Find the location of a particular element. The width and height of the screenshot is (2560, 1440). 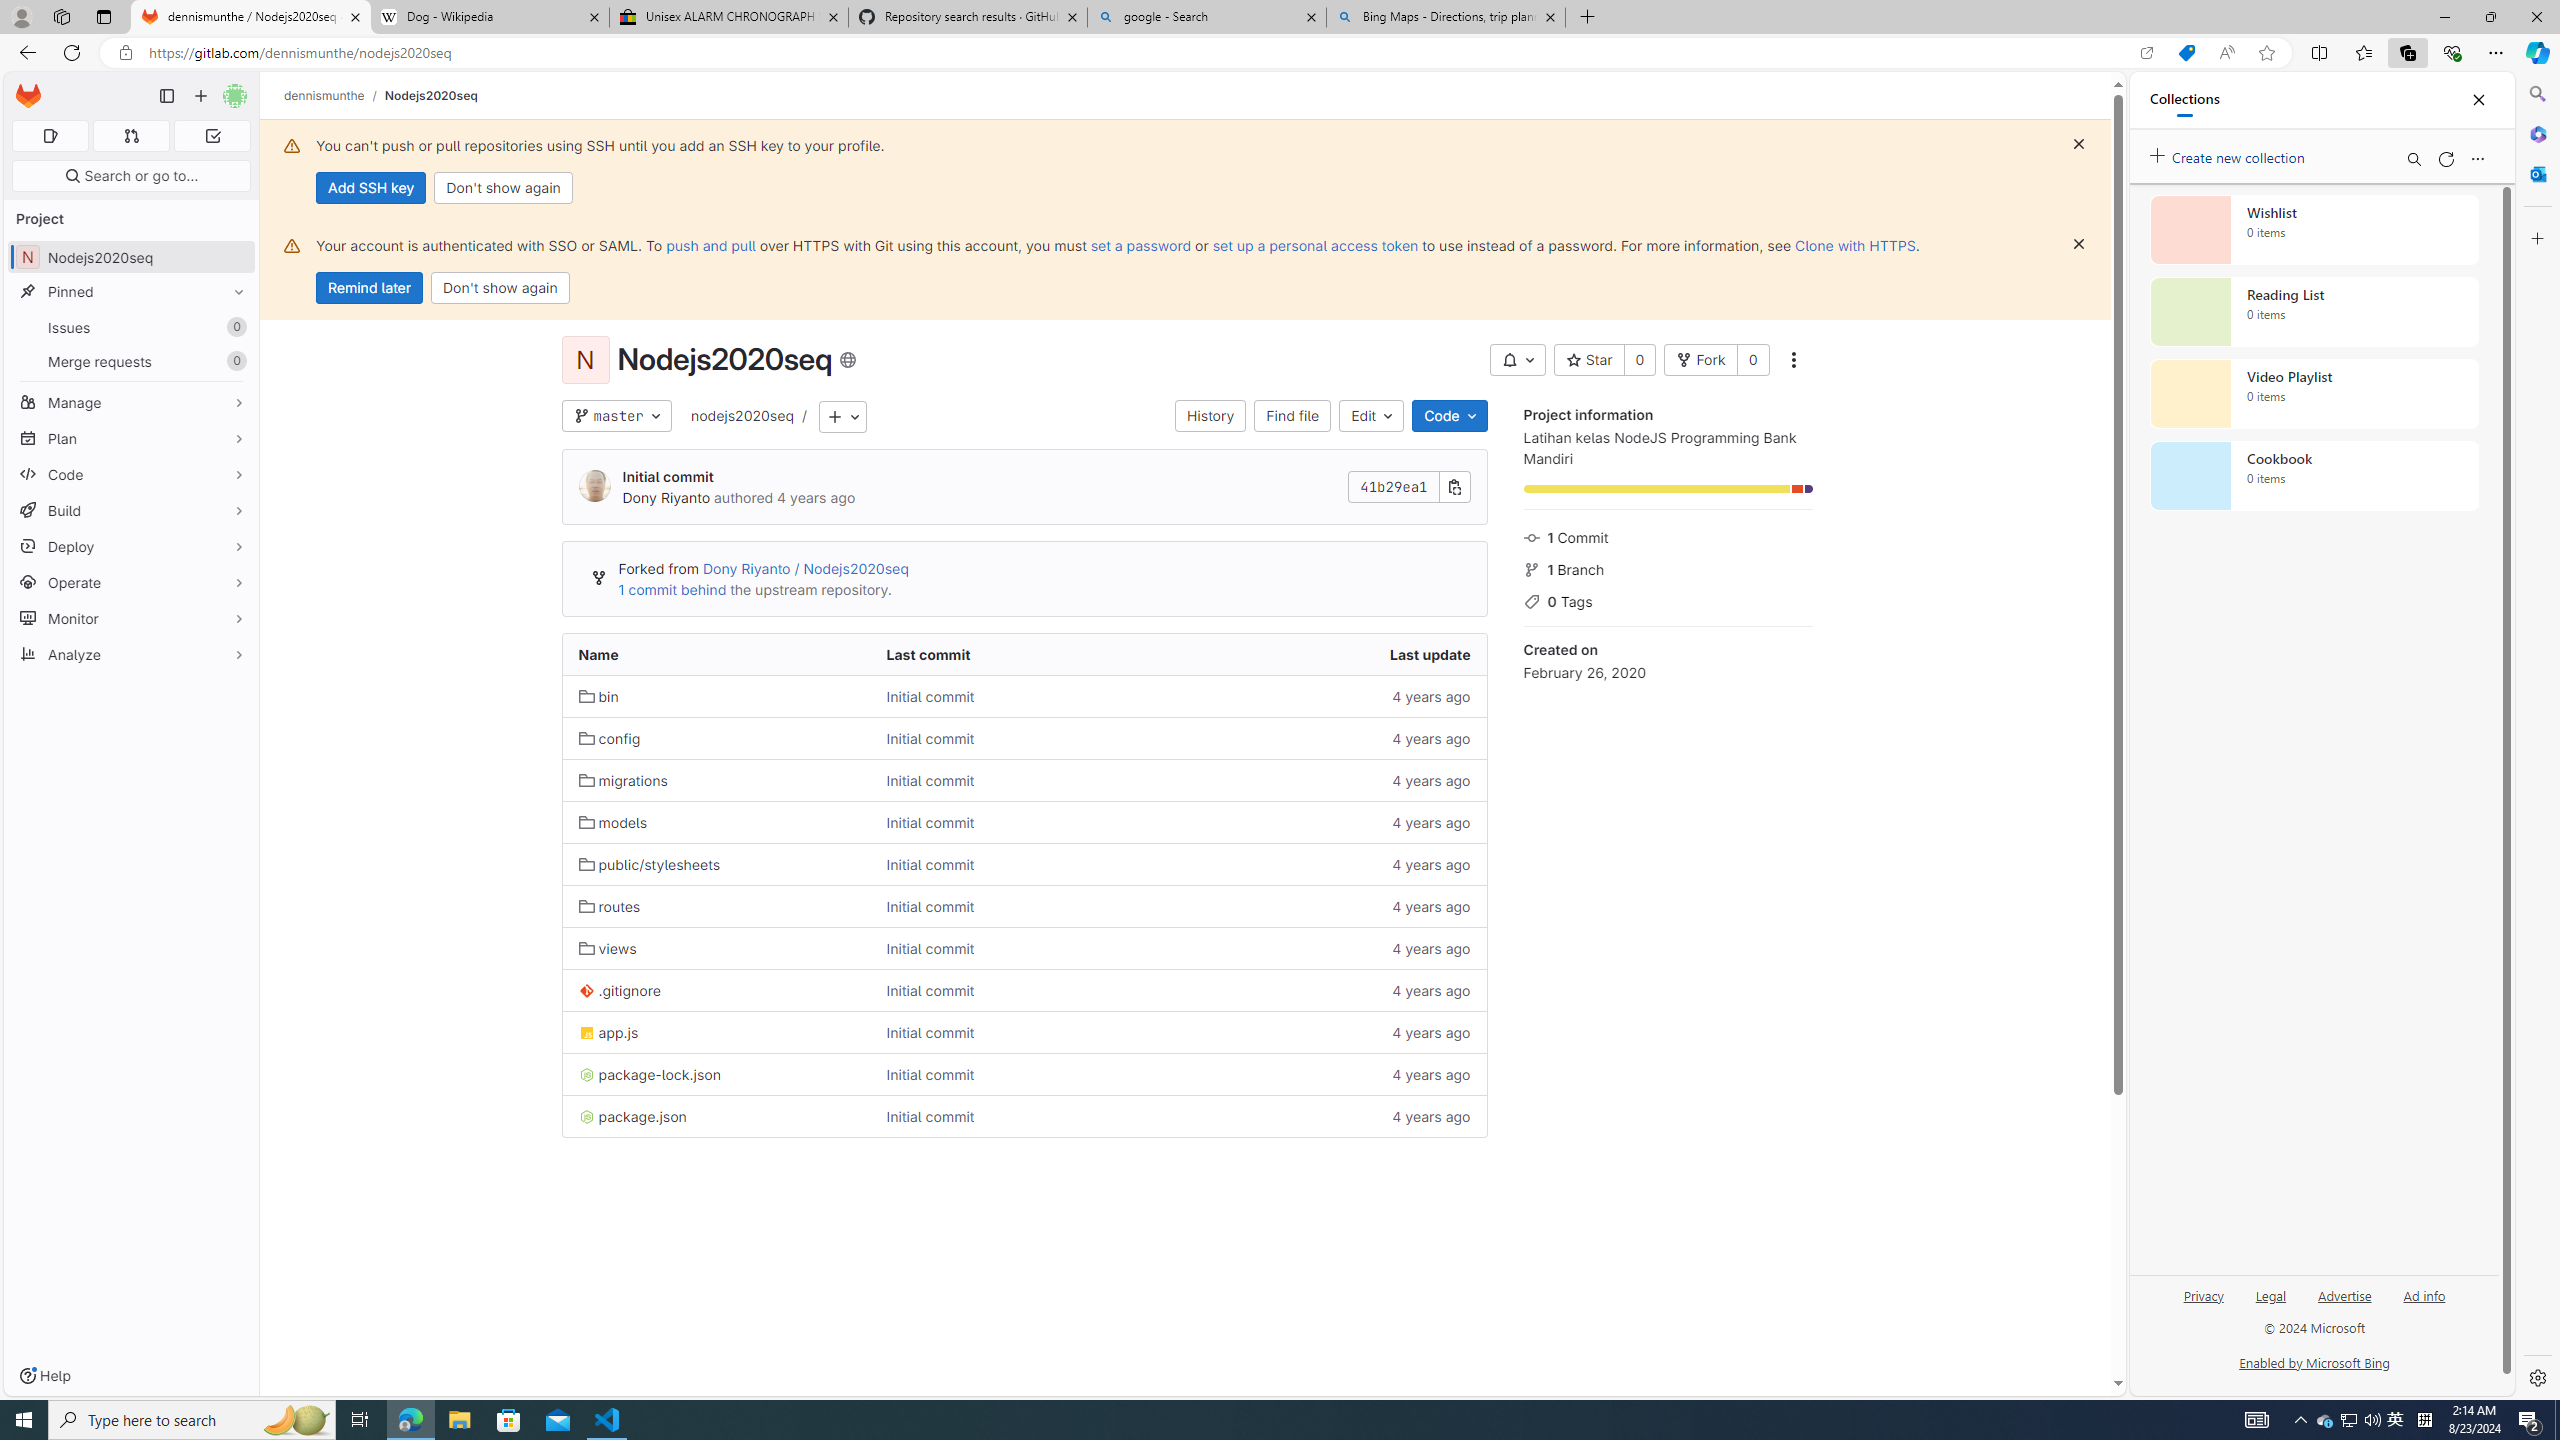

Cookbook collection, 0 items is located at coordinates (2314, 476).